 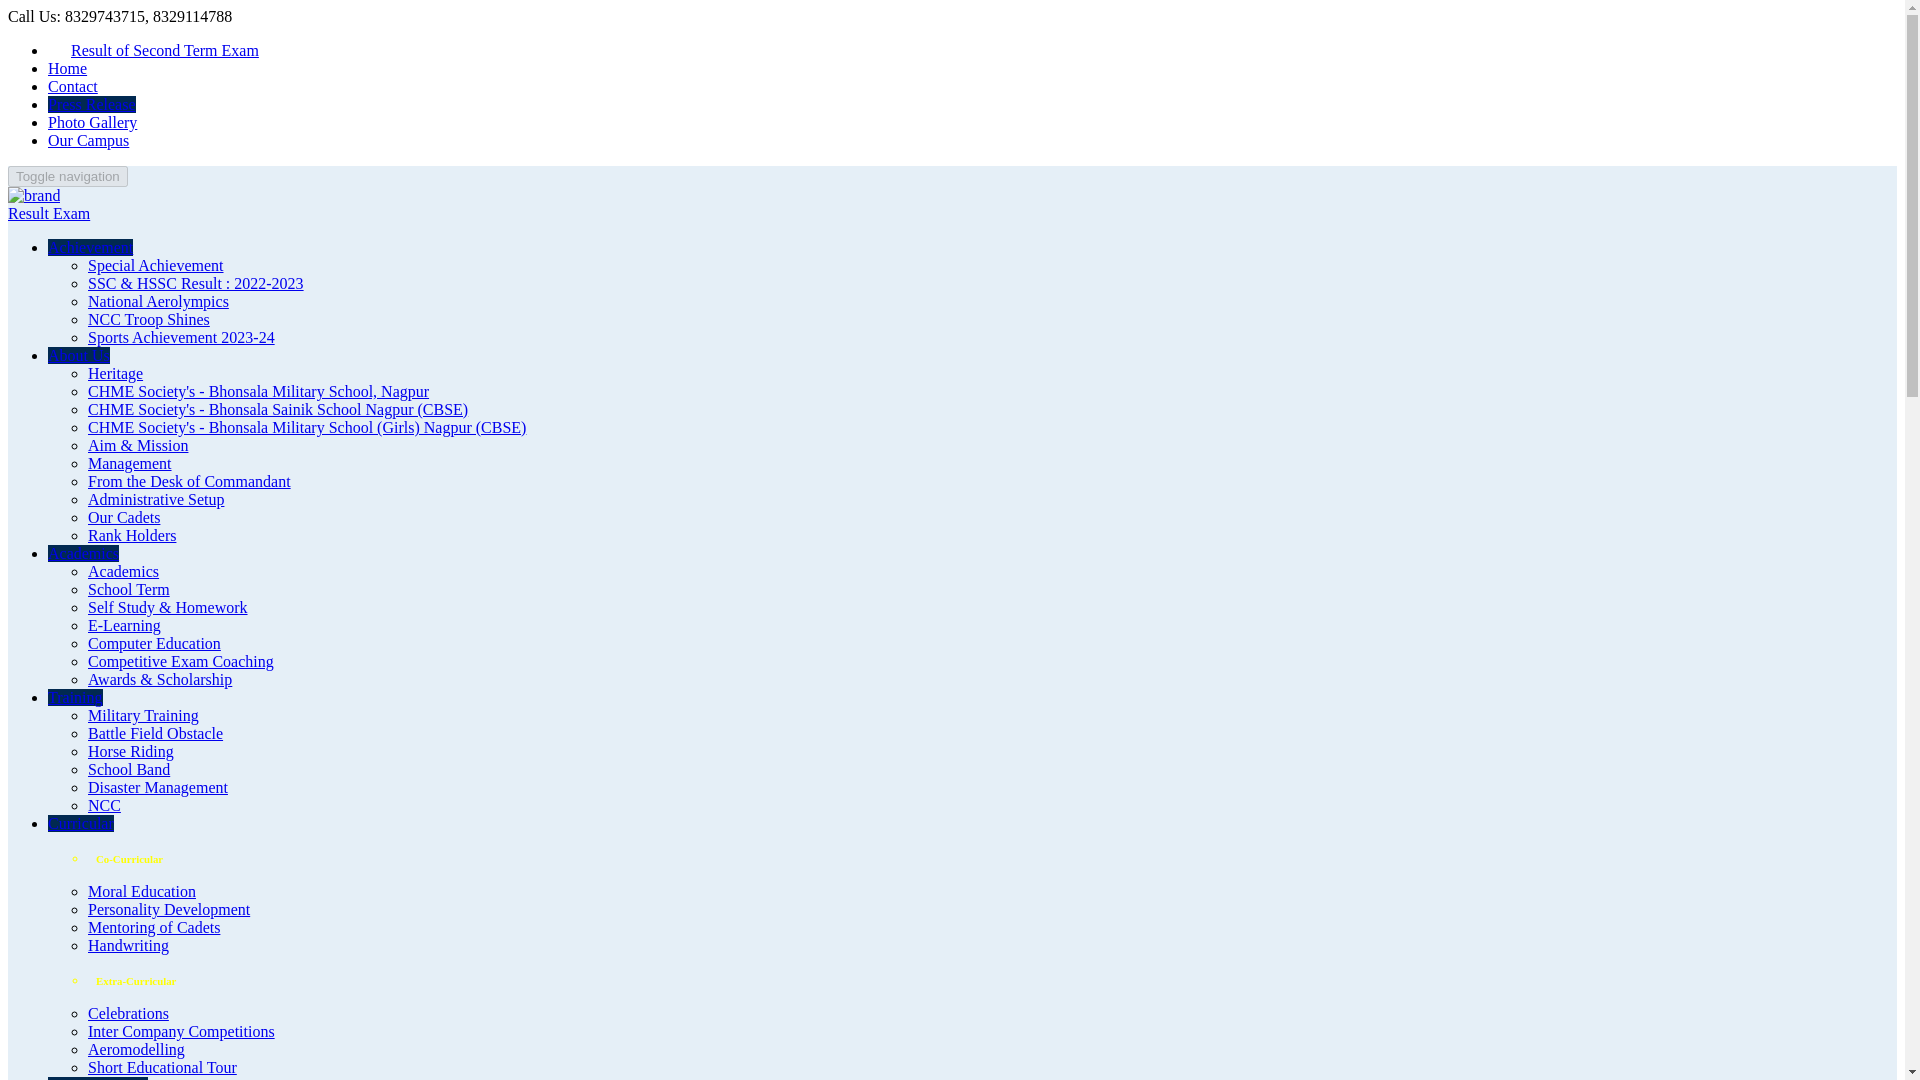 What do you see at coordinates (48, 214) in the screenshot?
I see `Result Exam` at bounding box center [48, 214].